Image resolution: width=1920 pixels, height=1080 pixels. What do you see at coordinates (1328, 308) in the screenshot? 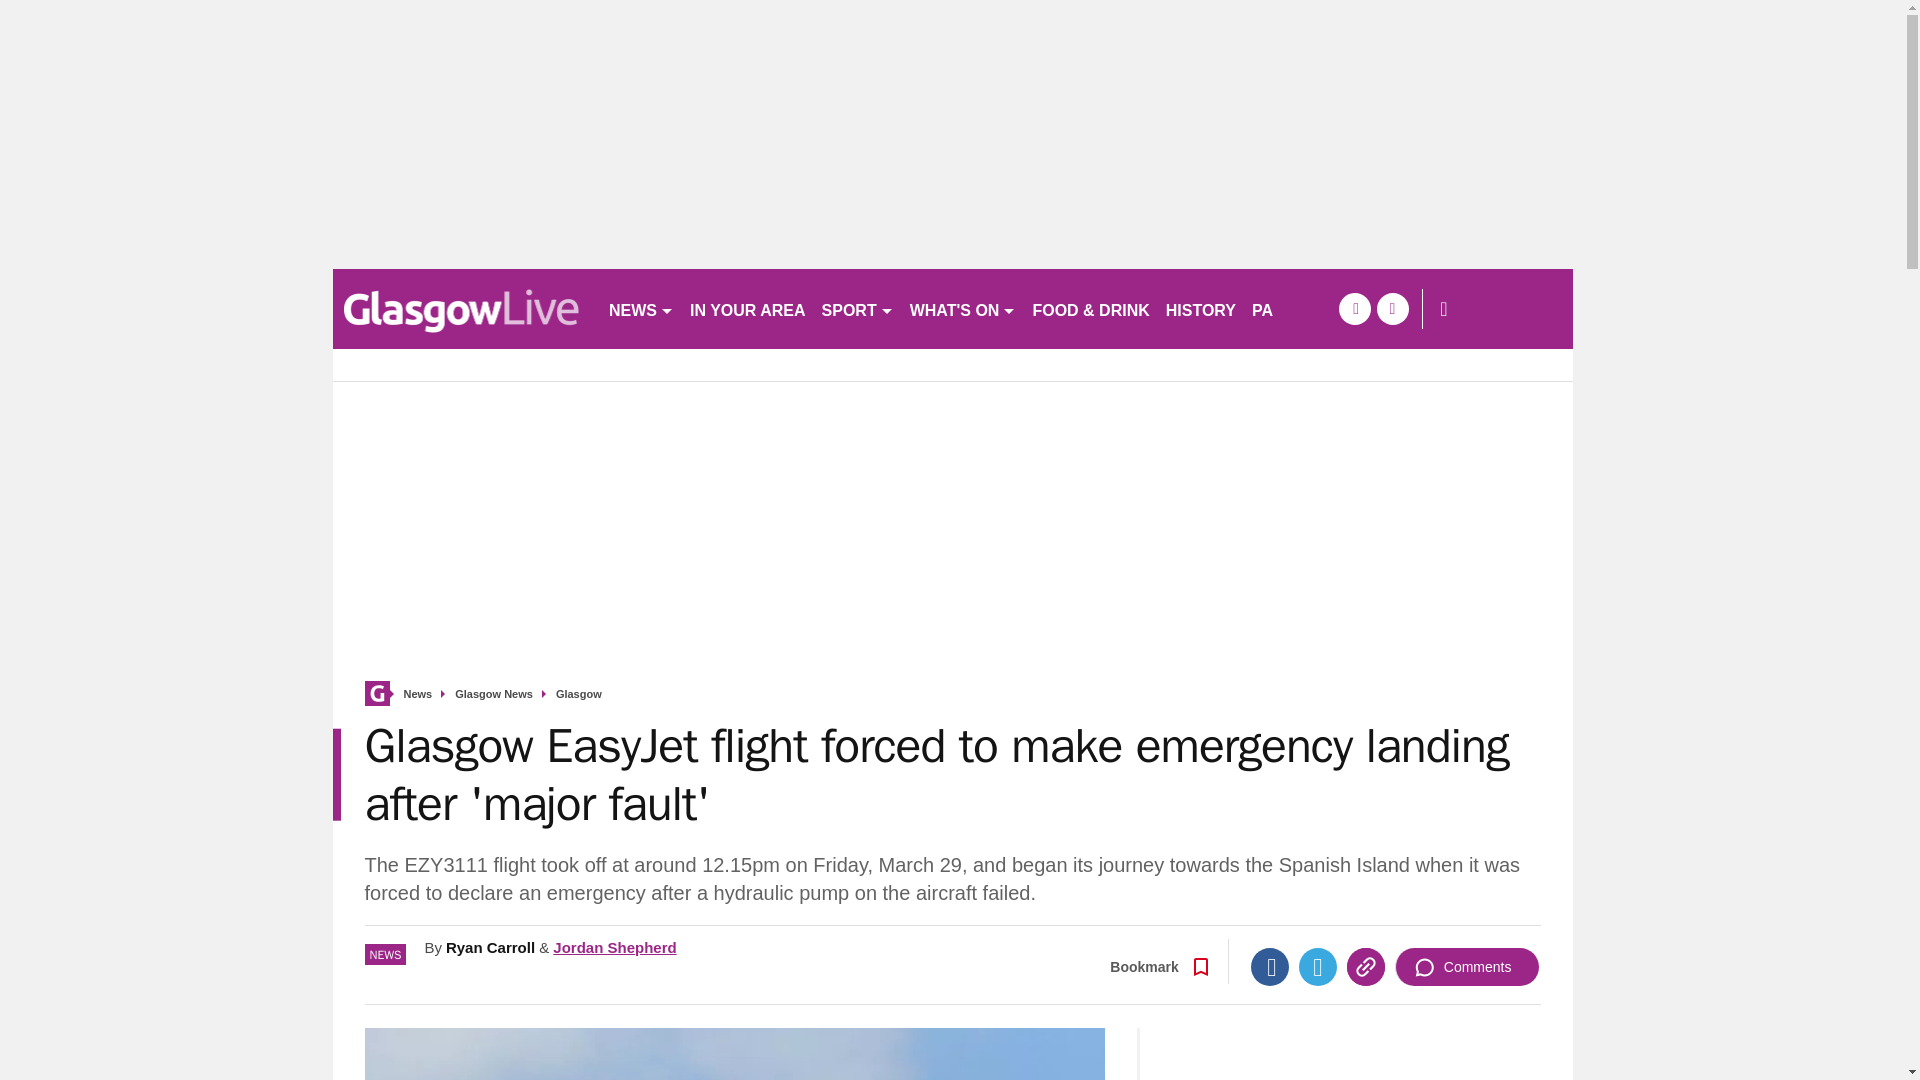
I see `PARTNER STORIES` at bounding box center [1328, 308].